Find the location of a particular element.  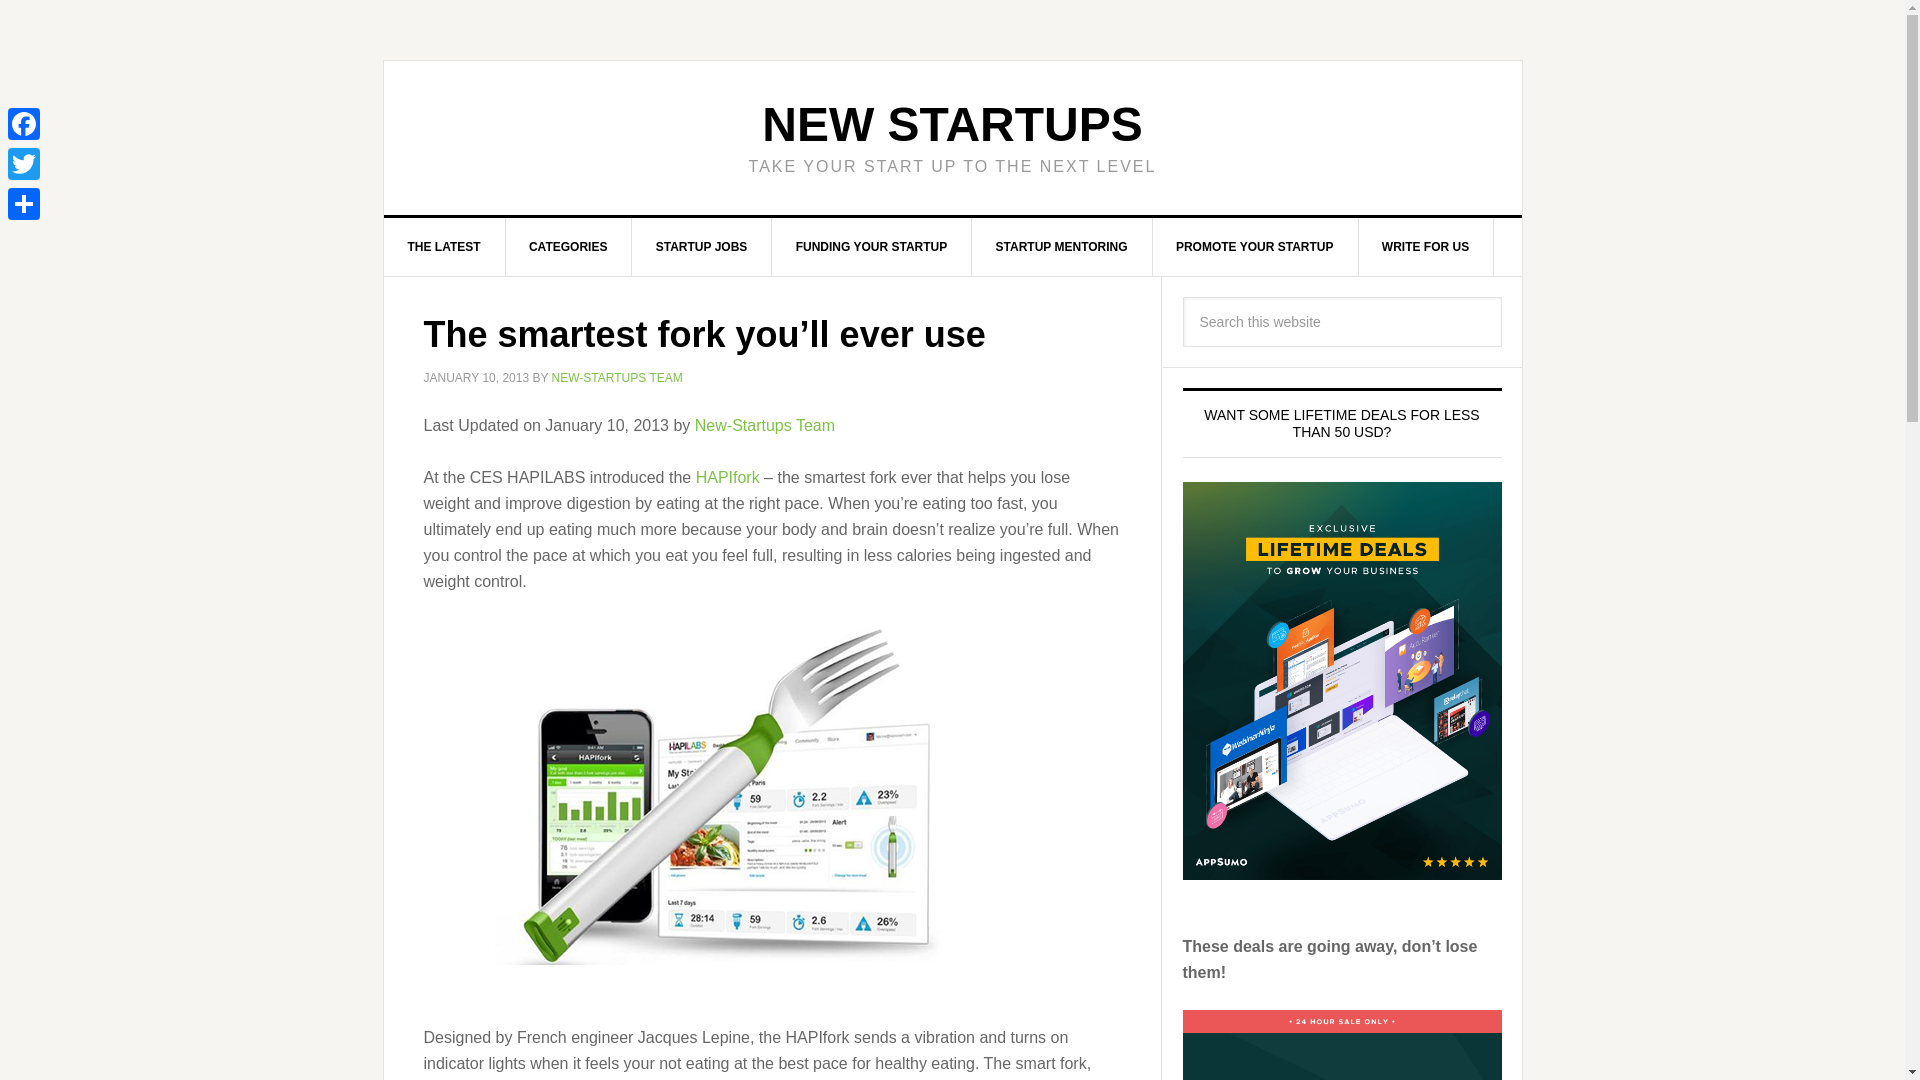

STARTUP MENTORING is located at coordinates (1062, 247).